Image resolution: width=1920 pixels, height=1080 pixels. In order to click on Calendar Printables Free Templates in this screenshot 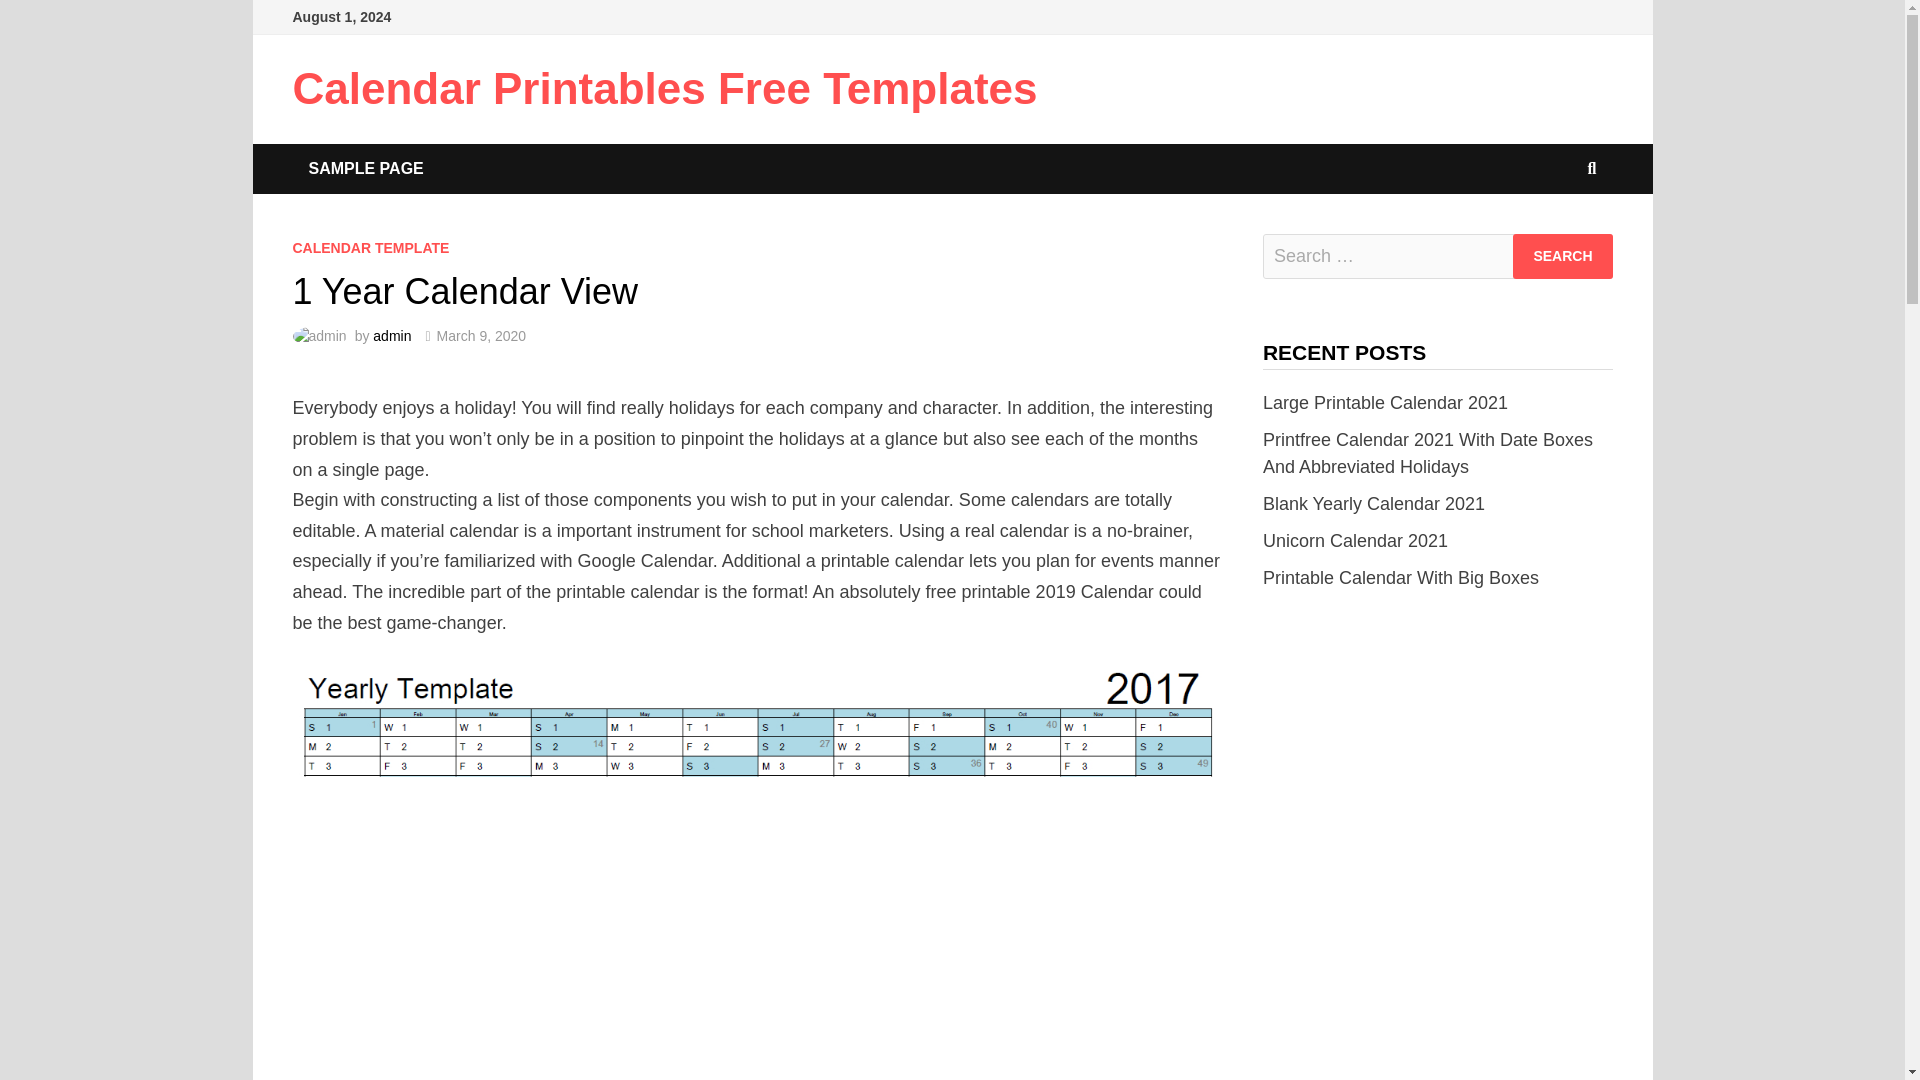, I will do `click(664, 88)`.